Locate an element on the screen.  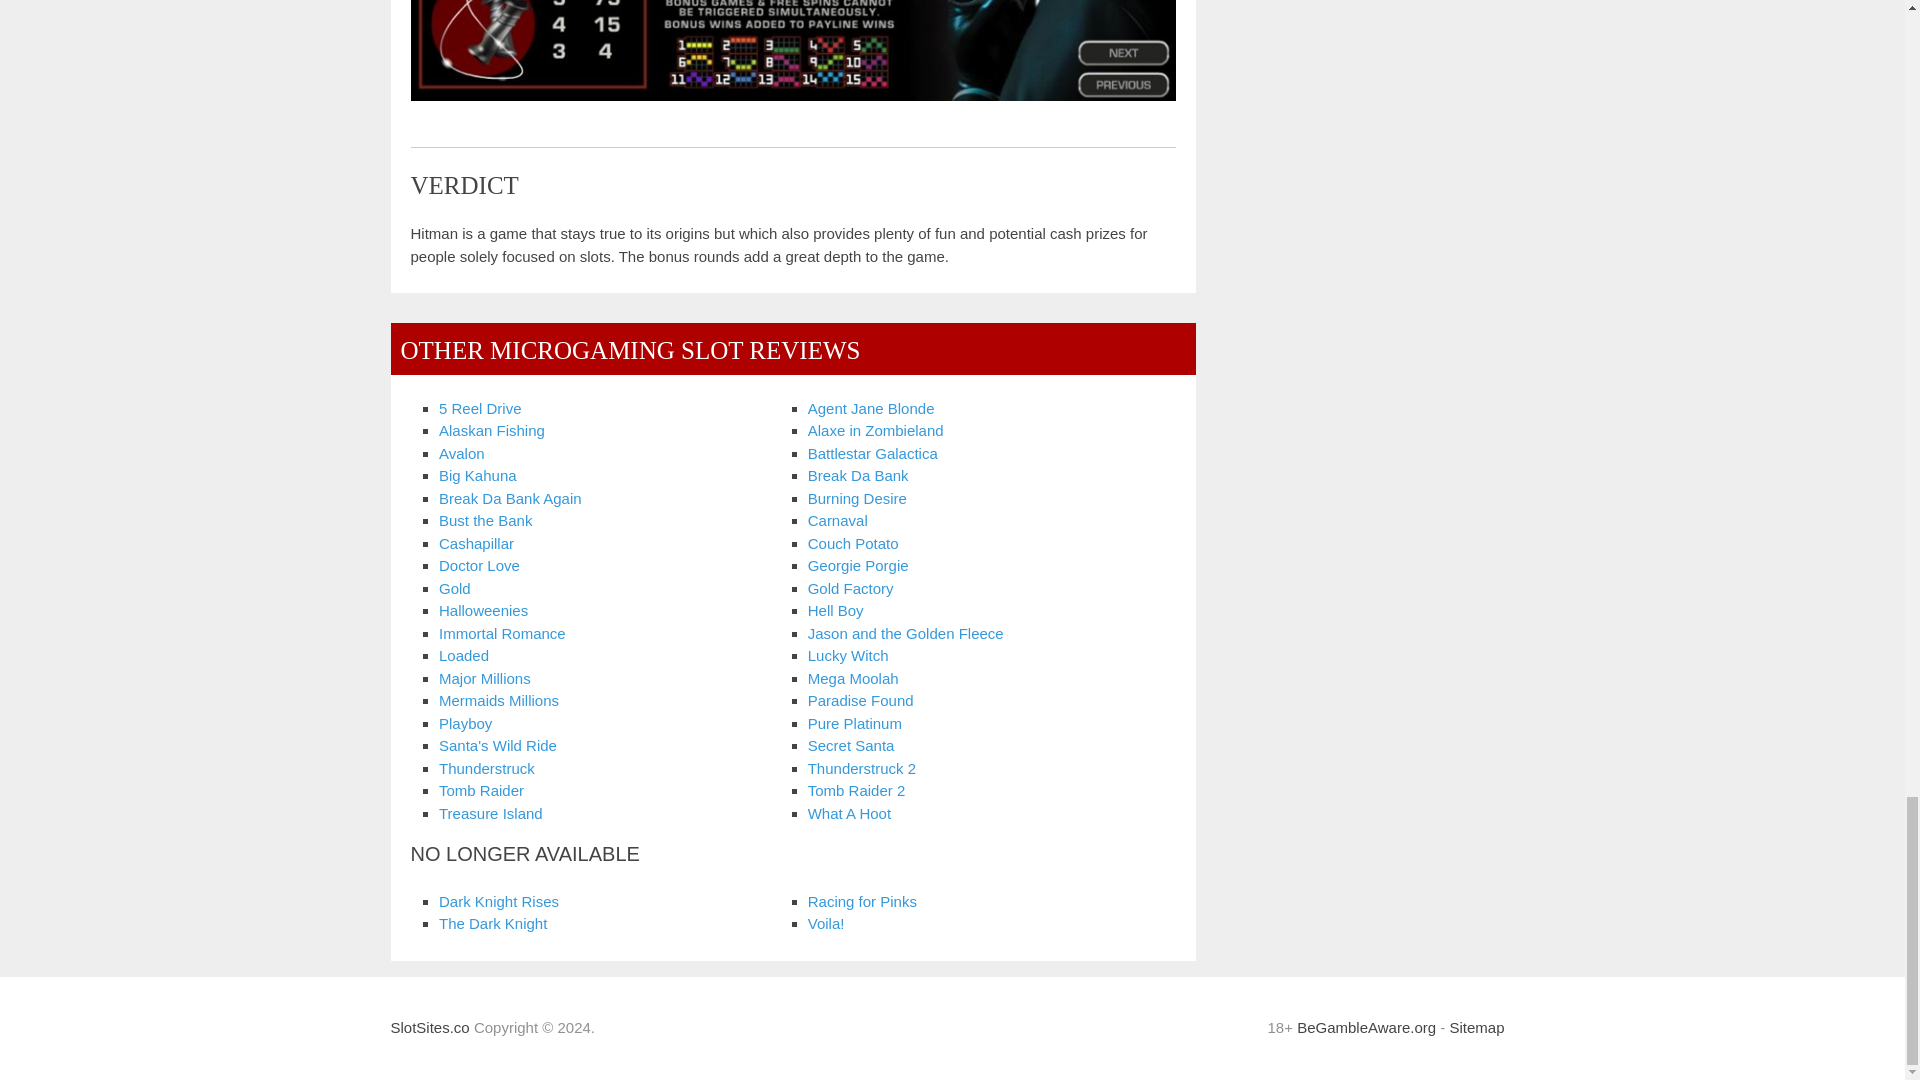
Cashapillar is located at coordinates (476, 542).